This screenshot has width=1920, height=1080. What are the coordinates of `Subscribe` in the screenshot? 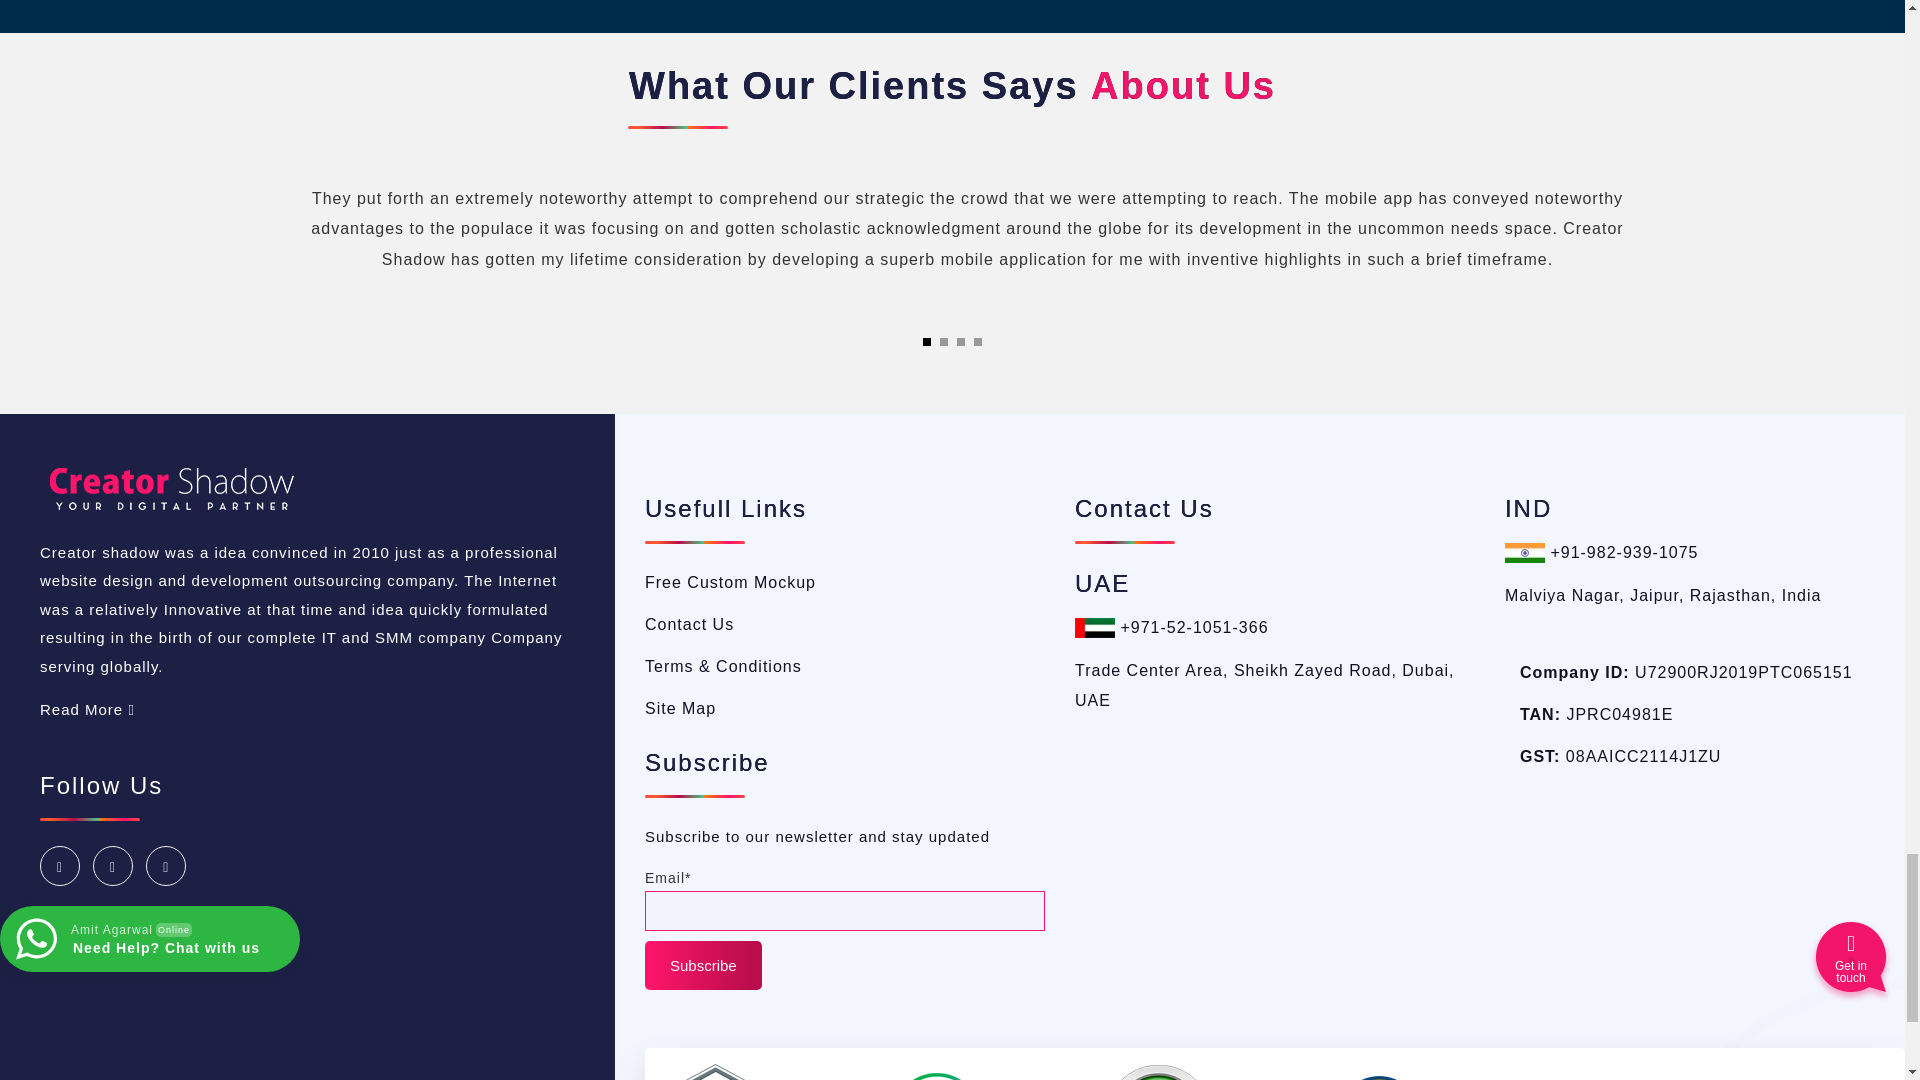 It's located at (704, 966).